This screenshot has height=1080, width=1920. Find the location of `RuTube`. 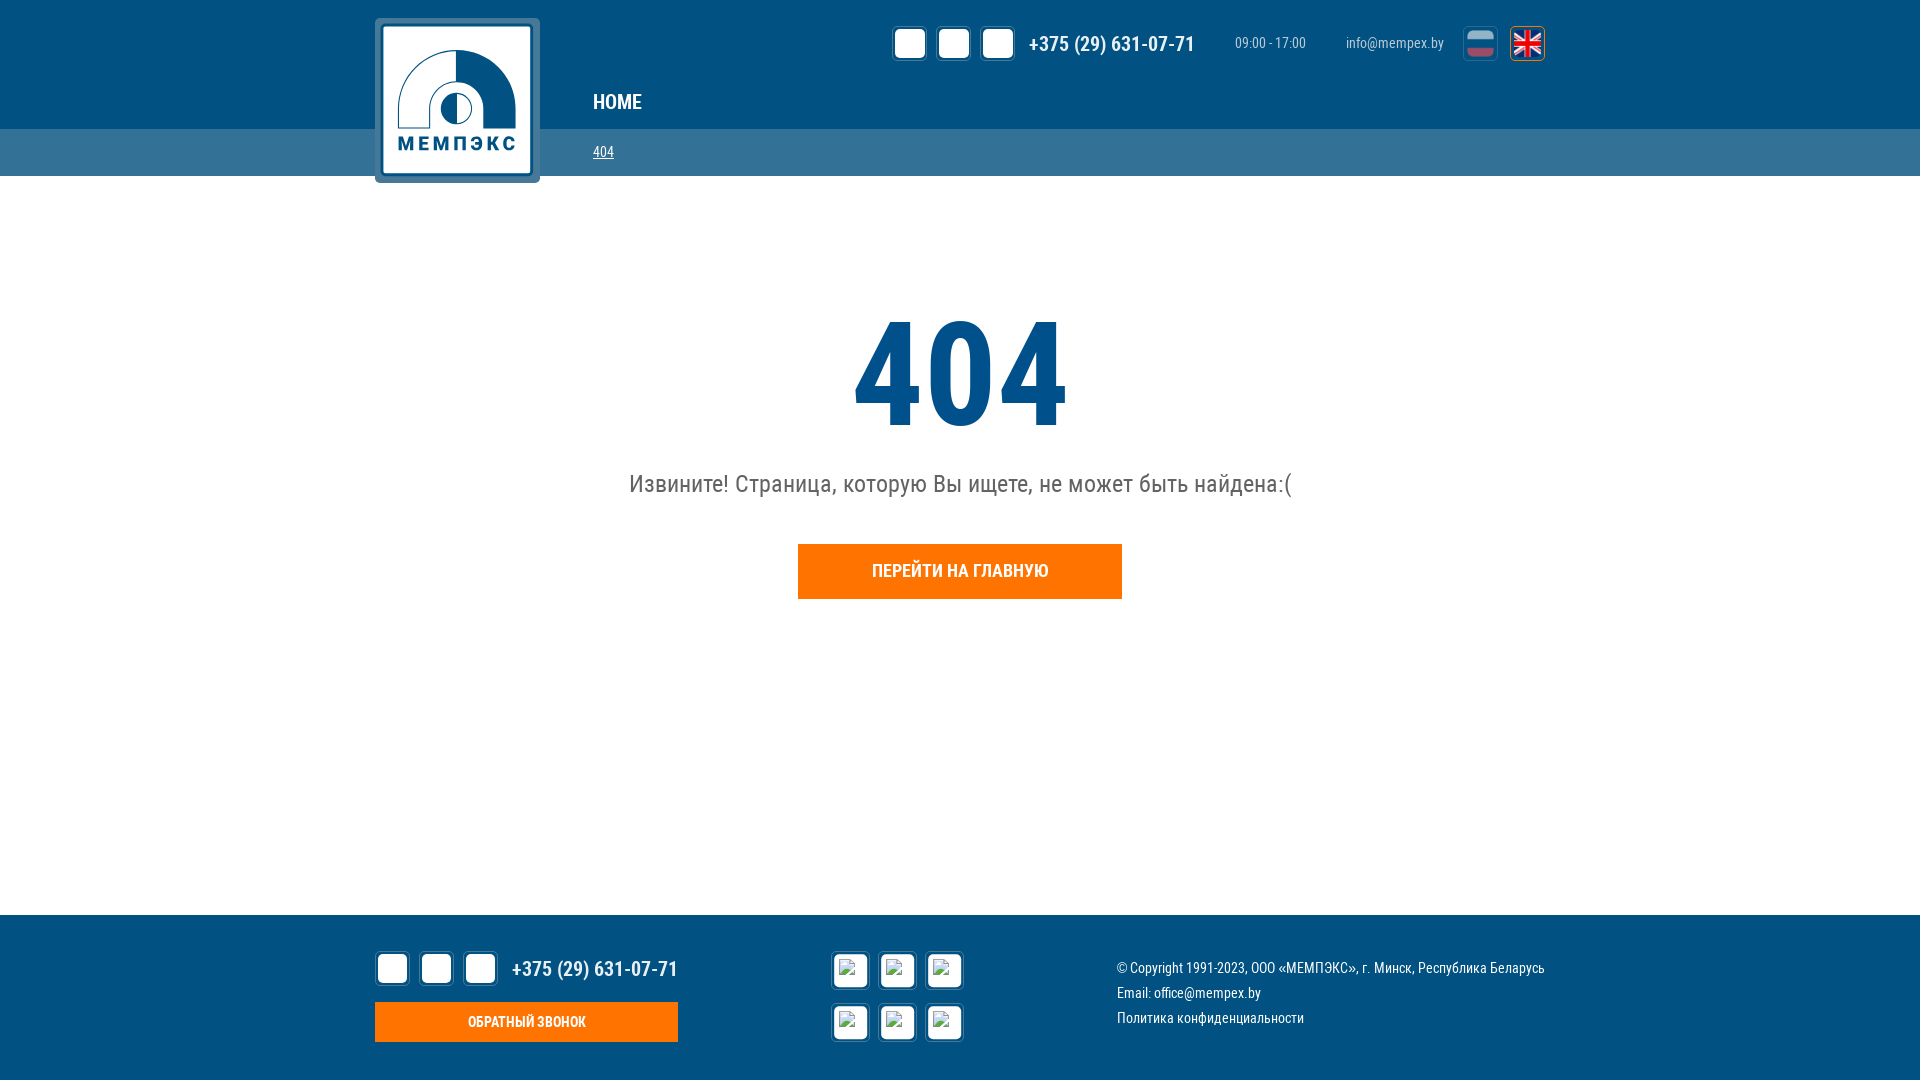

RuTube is located at coordinates (850, 970).